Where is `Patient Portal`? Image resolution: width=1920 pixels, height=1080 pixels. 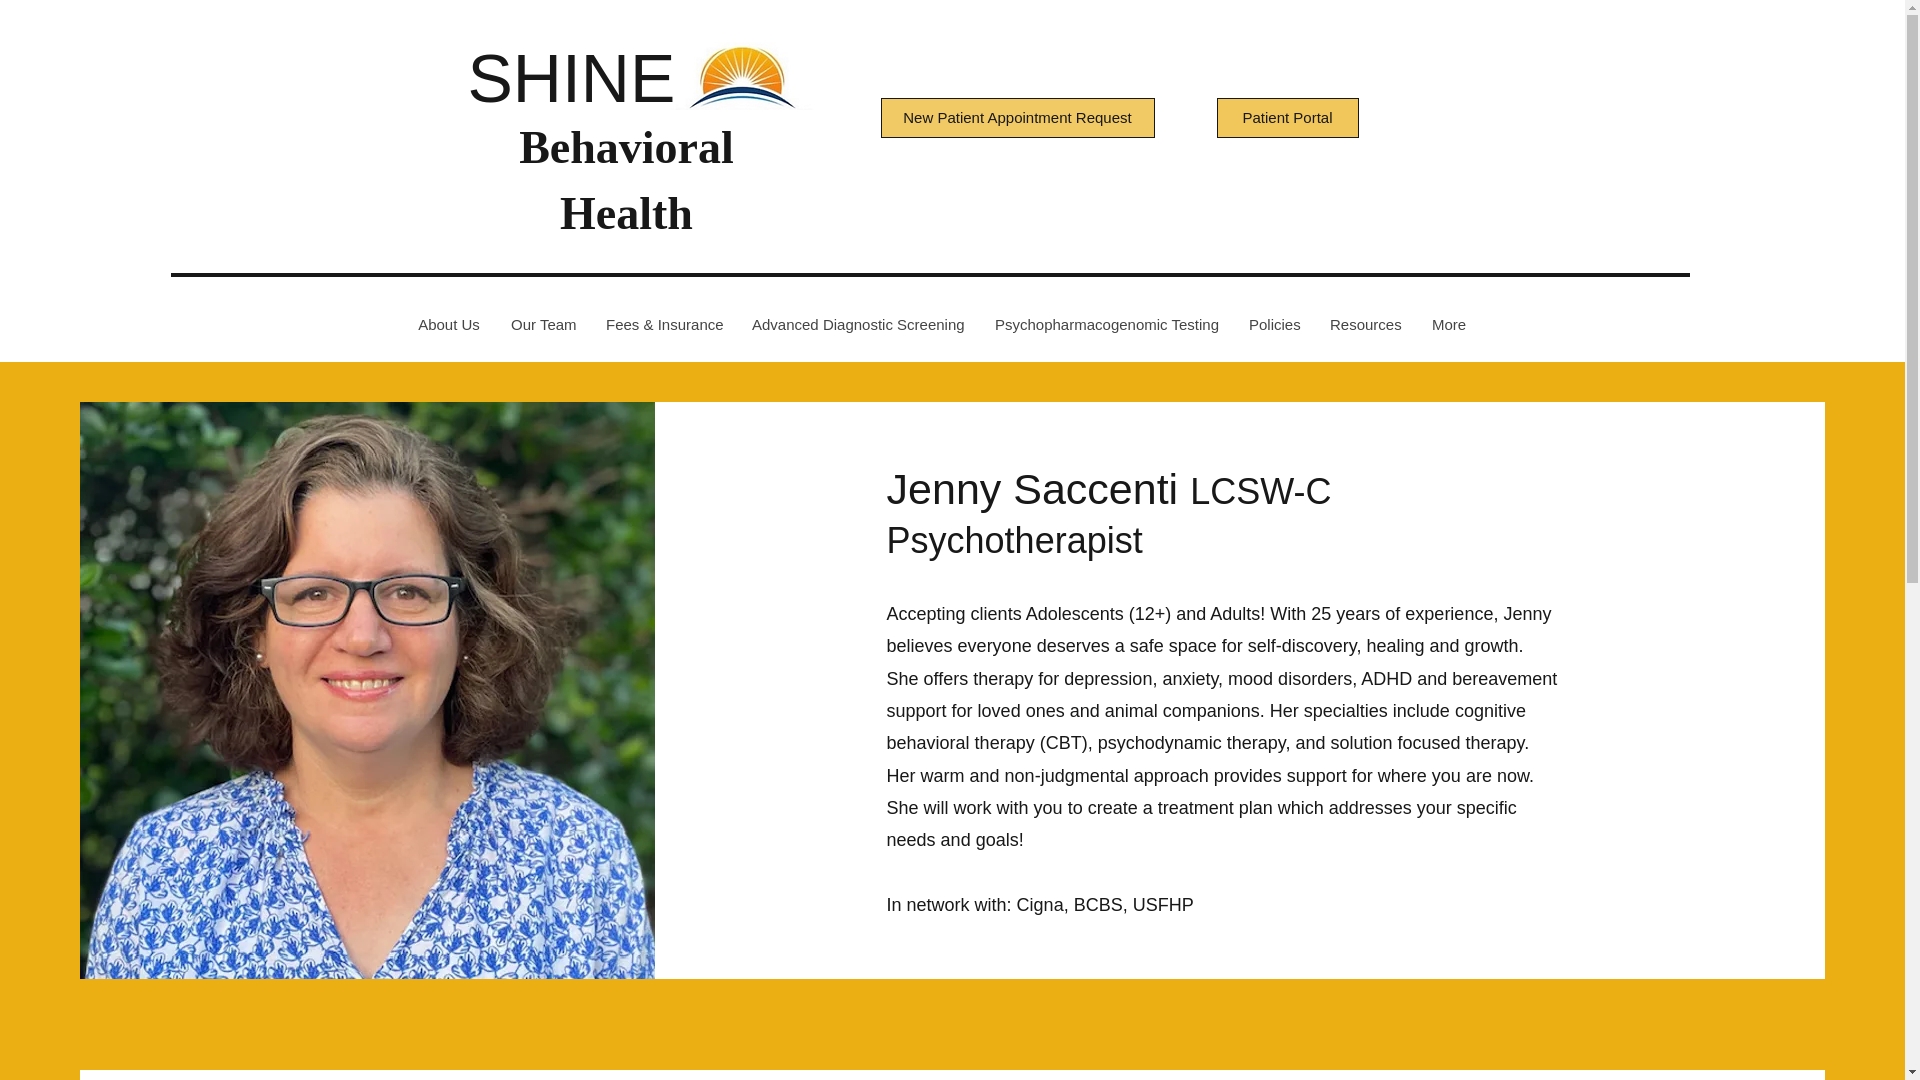
Patient Portal is located at coordinates (1286, 118).